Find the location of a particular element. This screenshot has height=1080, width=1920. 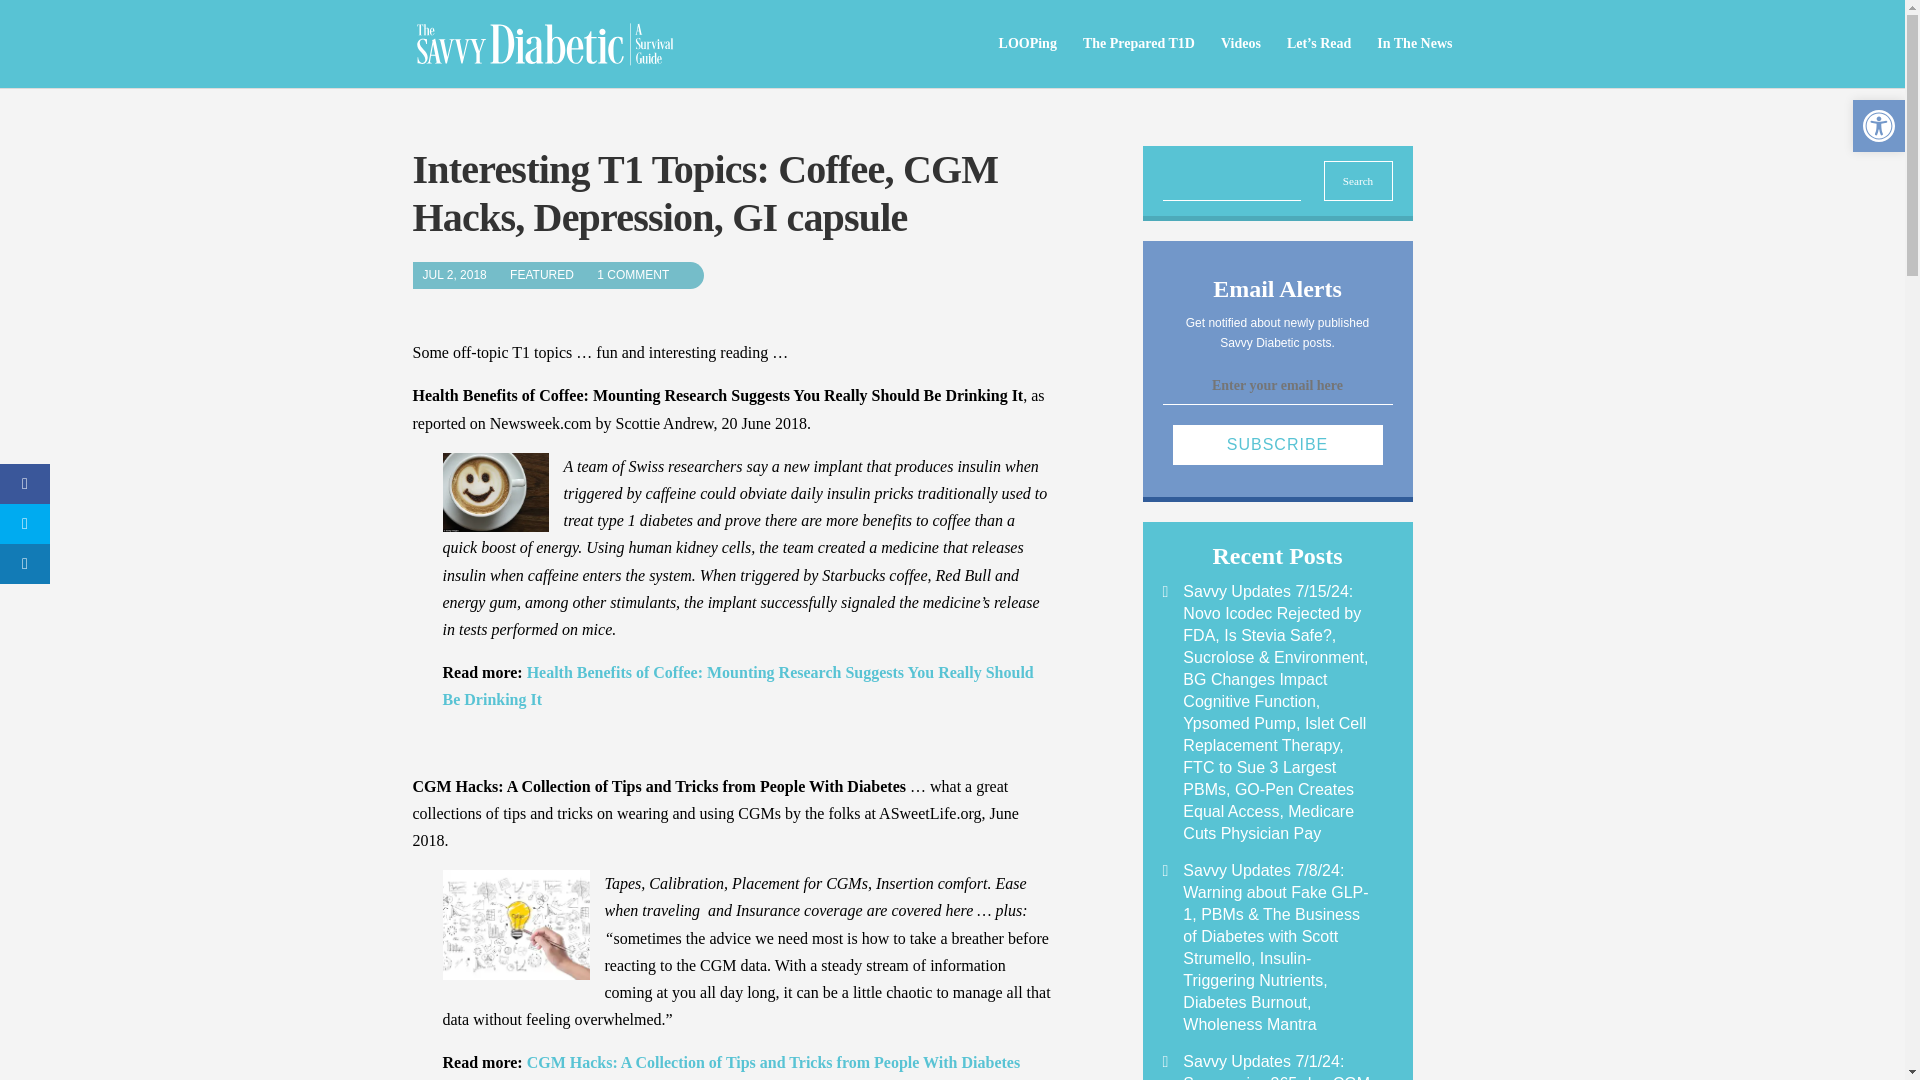

LOOPing is located at coordinates (1028, 62).